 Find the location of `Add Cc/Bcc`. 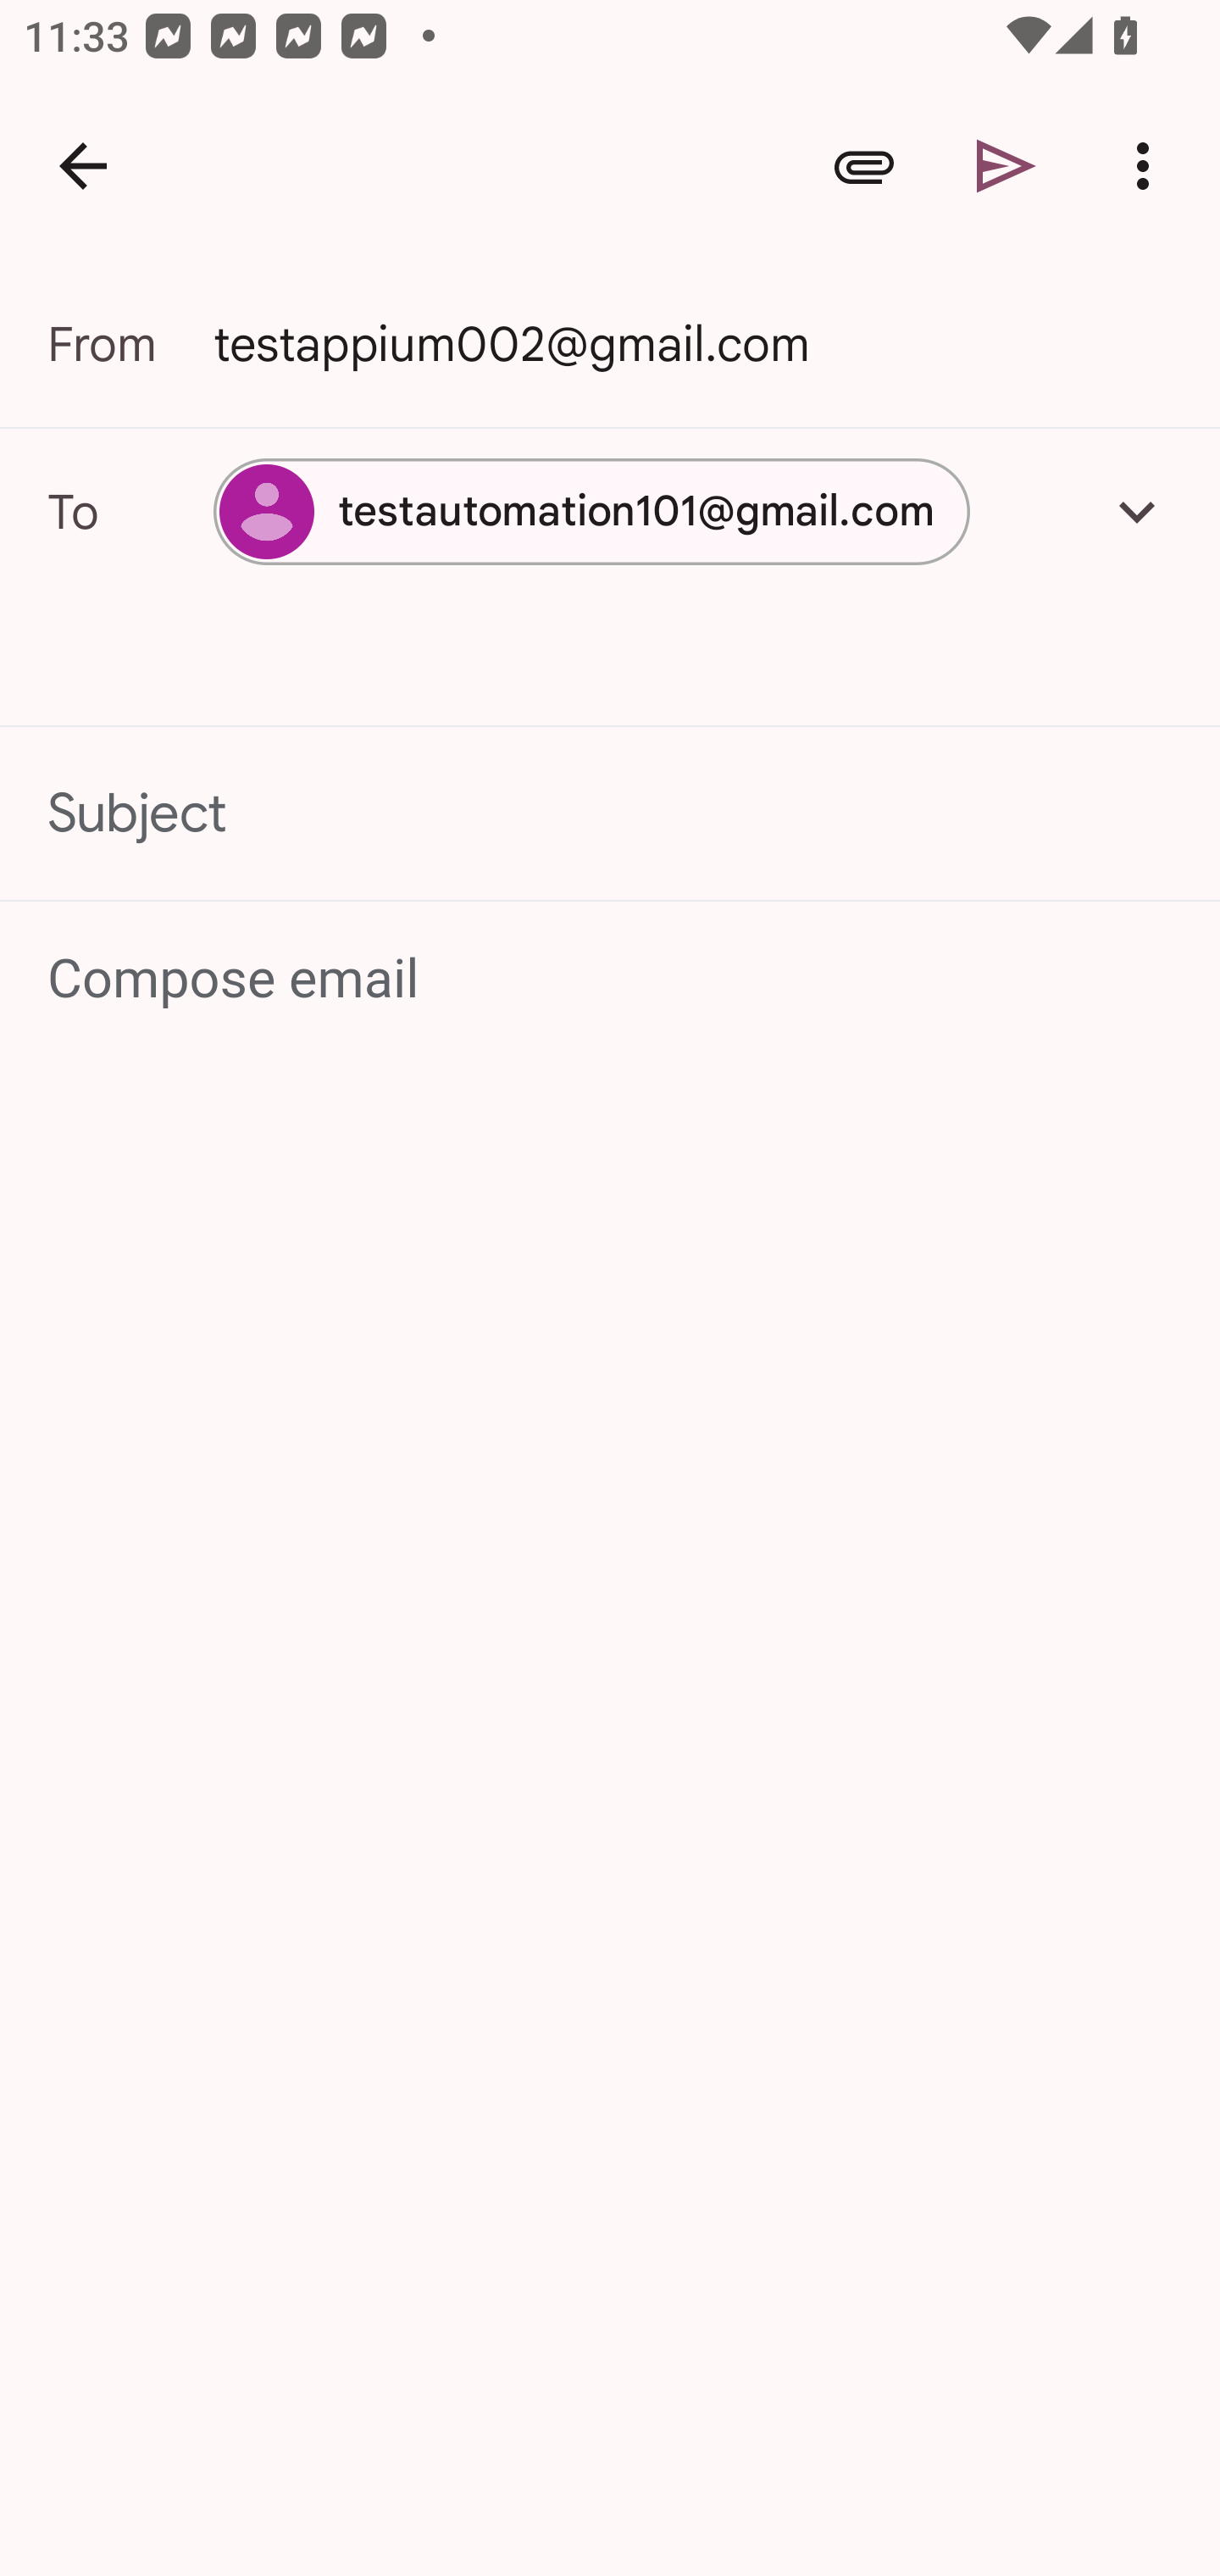

Add Cc/Bcc is located at coordinates (1137, 511).